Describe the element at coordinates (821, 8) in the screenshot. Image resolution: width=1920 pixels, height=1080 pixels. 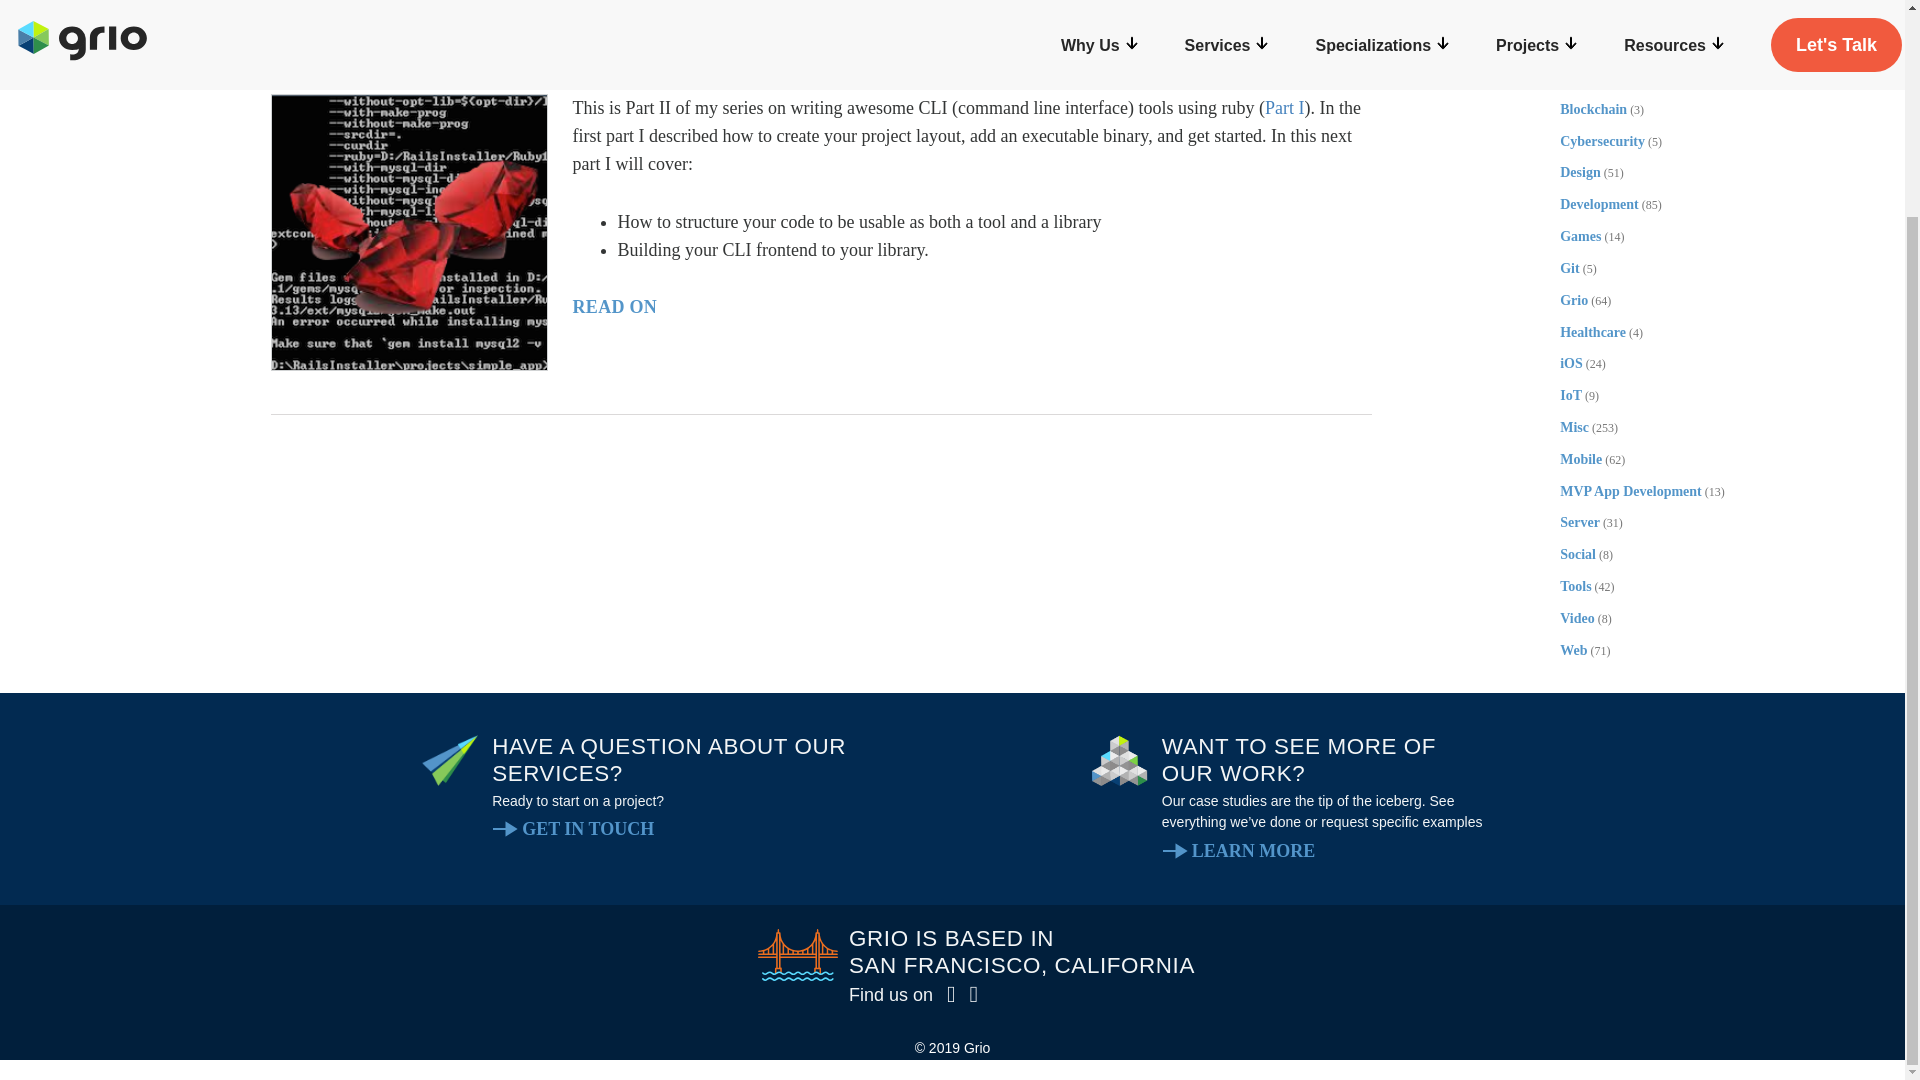
I see `Permalink to Writing Awesome CLI Tools in Ruby: Part II` at that location.